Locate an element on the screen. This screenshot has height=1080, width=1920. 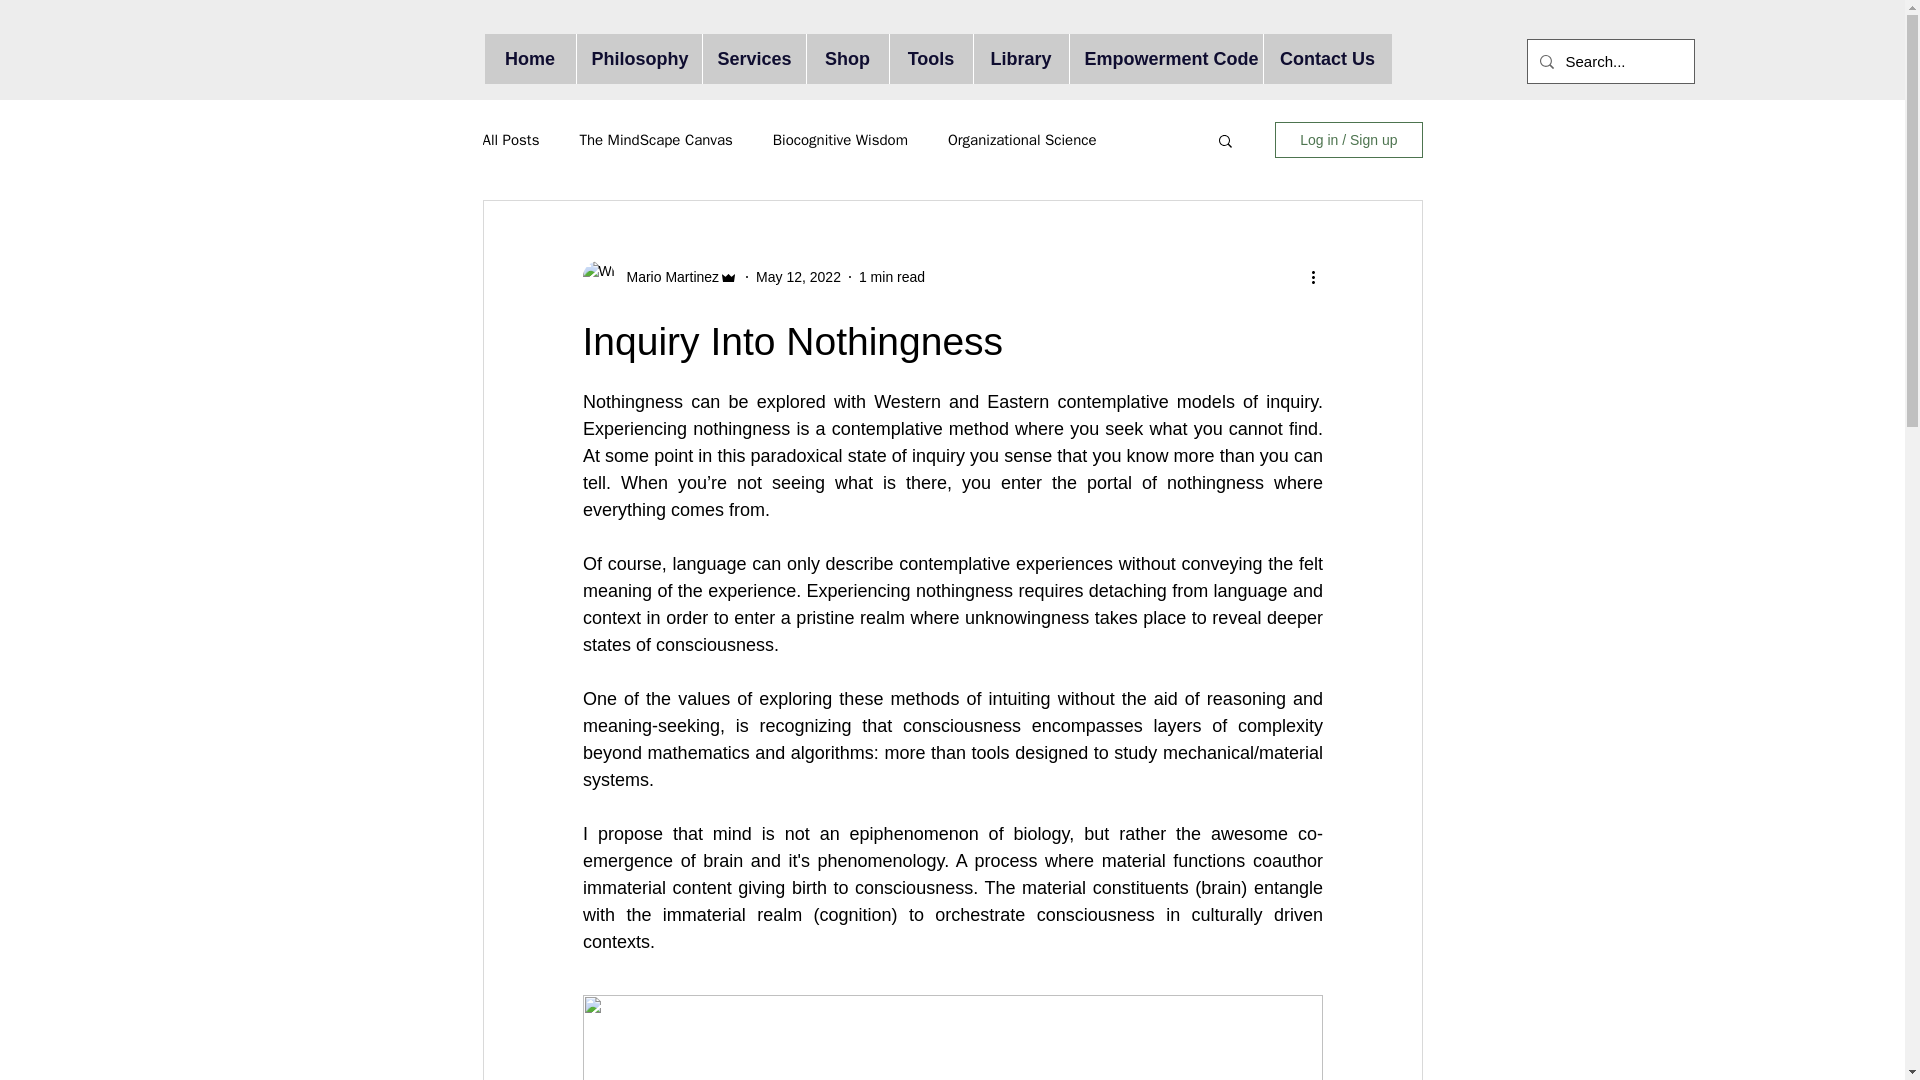
Services is located at coordinates (754, 58).